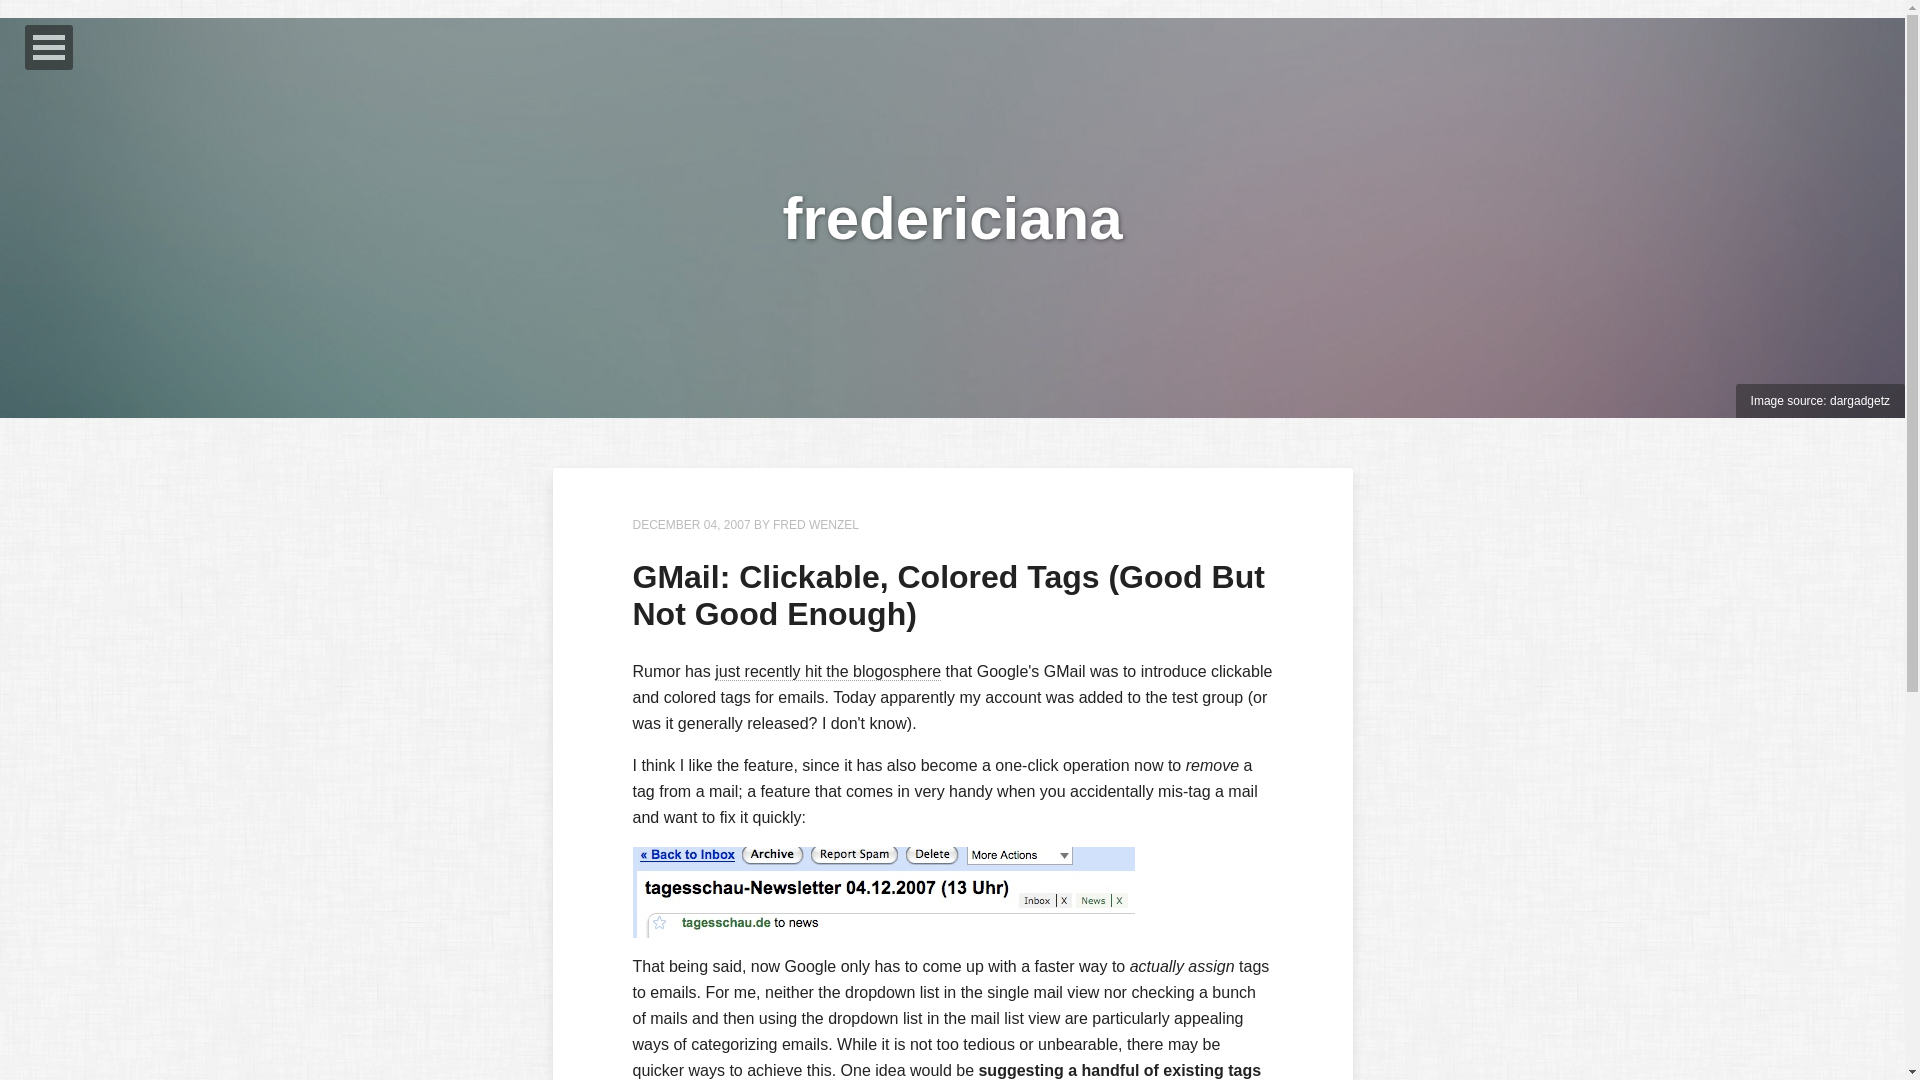 The image size is (1920, 1080). I want to click on Open Menu, so click(48, 47).